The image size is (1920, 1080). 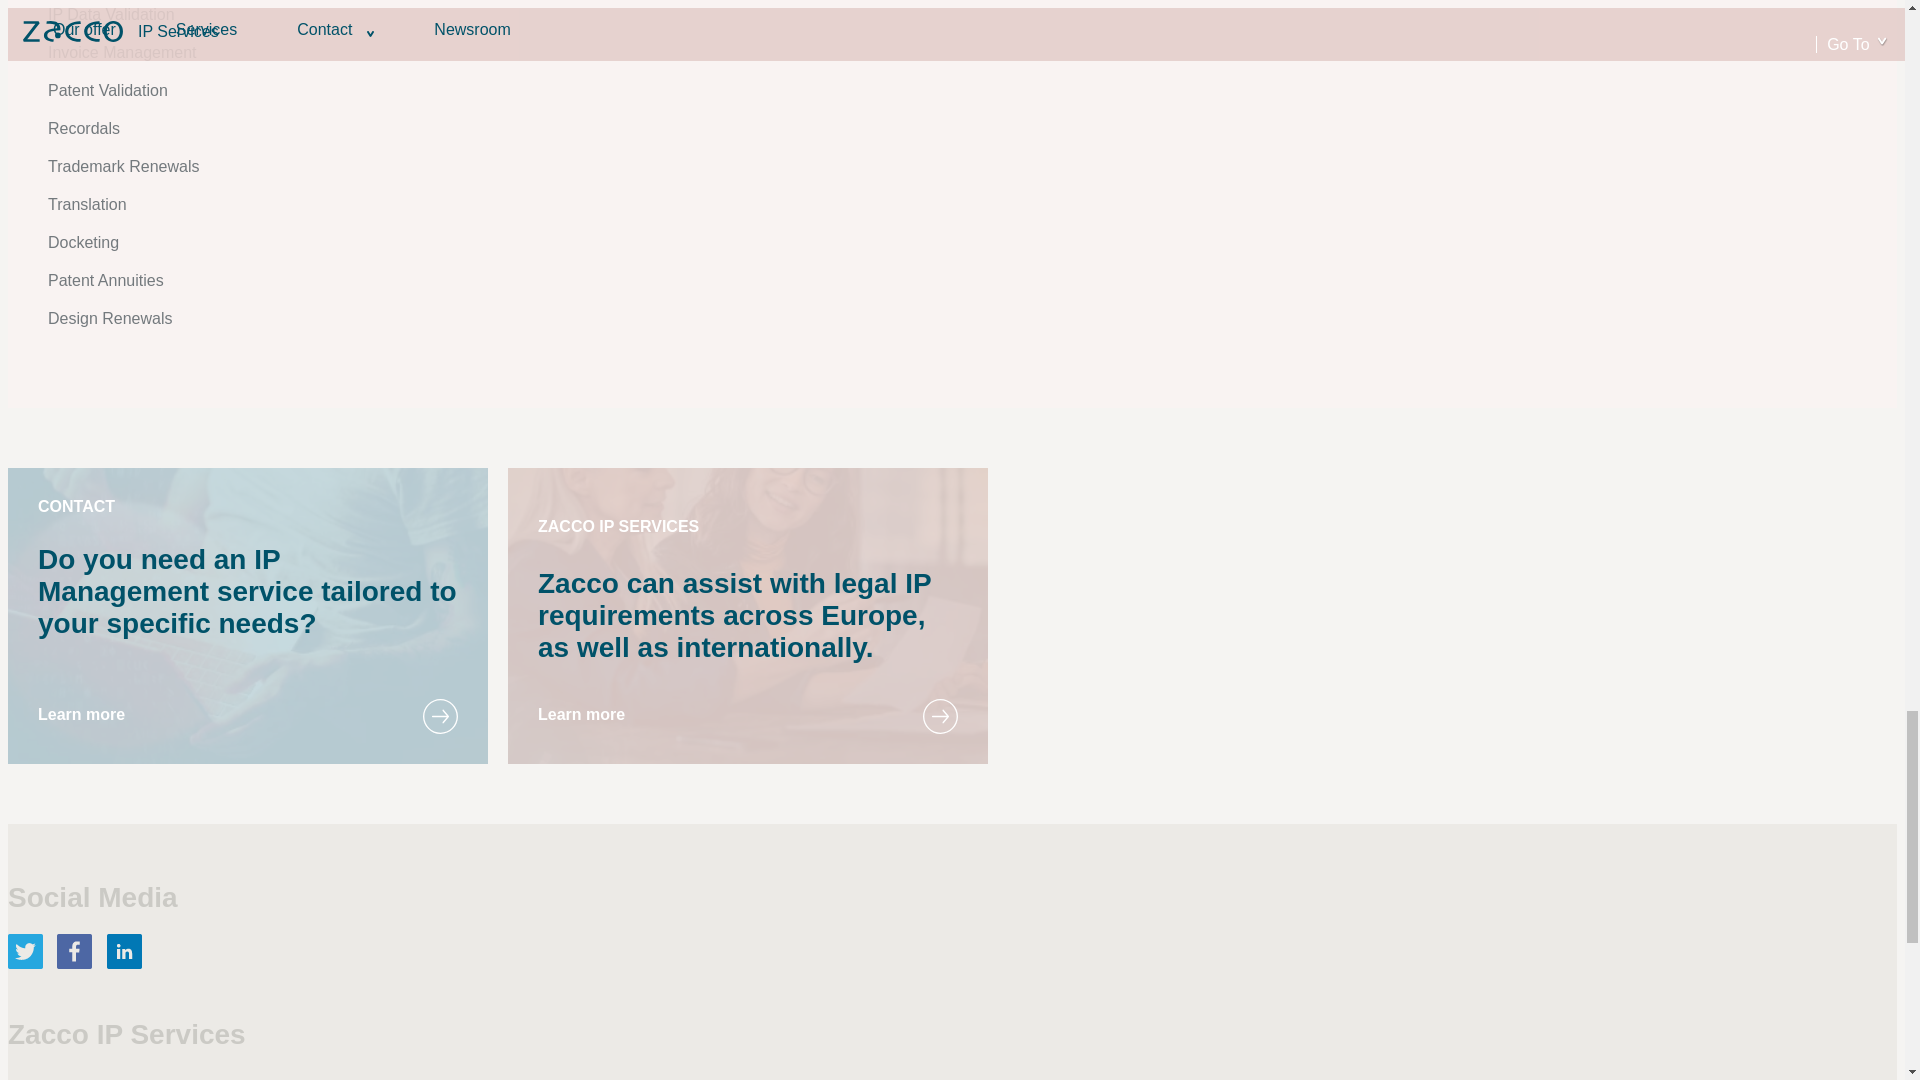 I want to click on Recordals, so click(x=84, y=128).